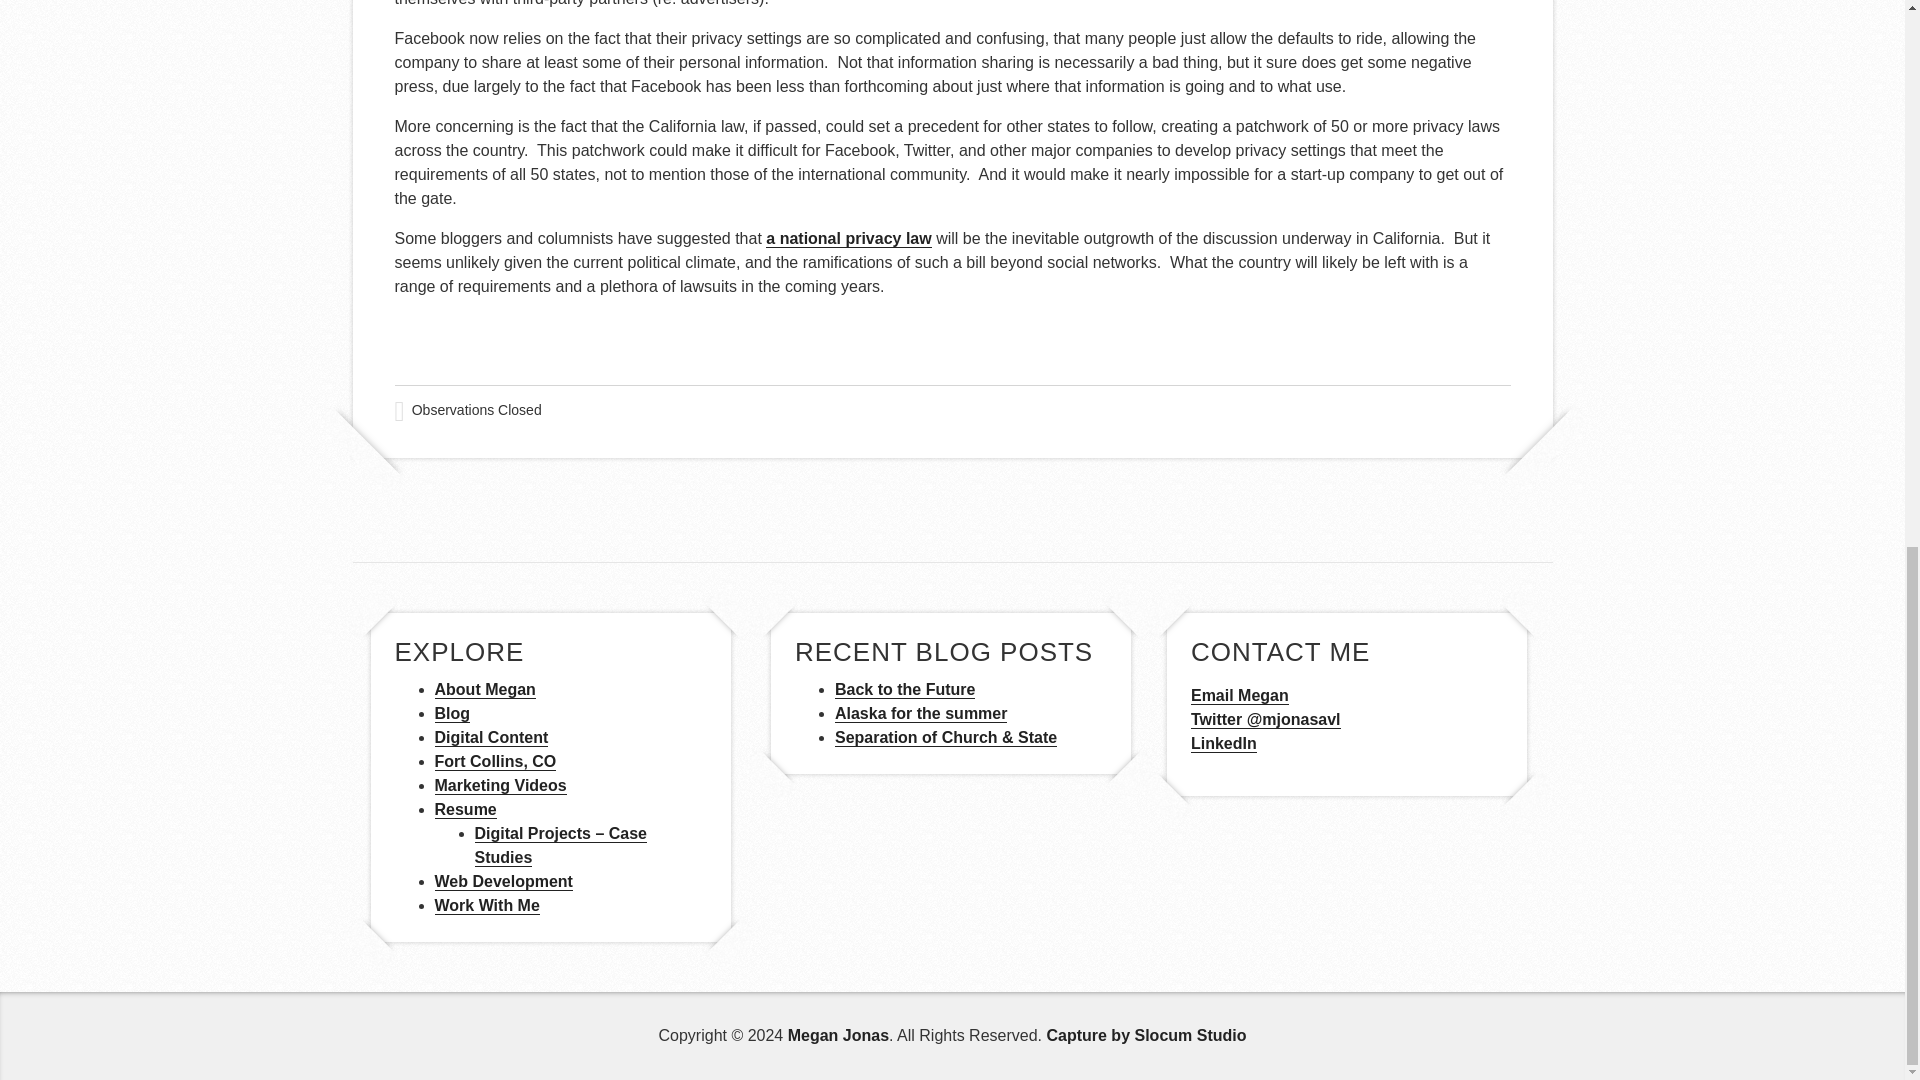 The width and height of the screenshot is (1920, 1080). Describe the element at coordinates (494, 762) in the screenshot. I see `Fort Collins, CO` at that location.